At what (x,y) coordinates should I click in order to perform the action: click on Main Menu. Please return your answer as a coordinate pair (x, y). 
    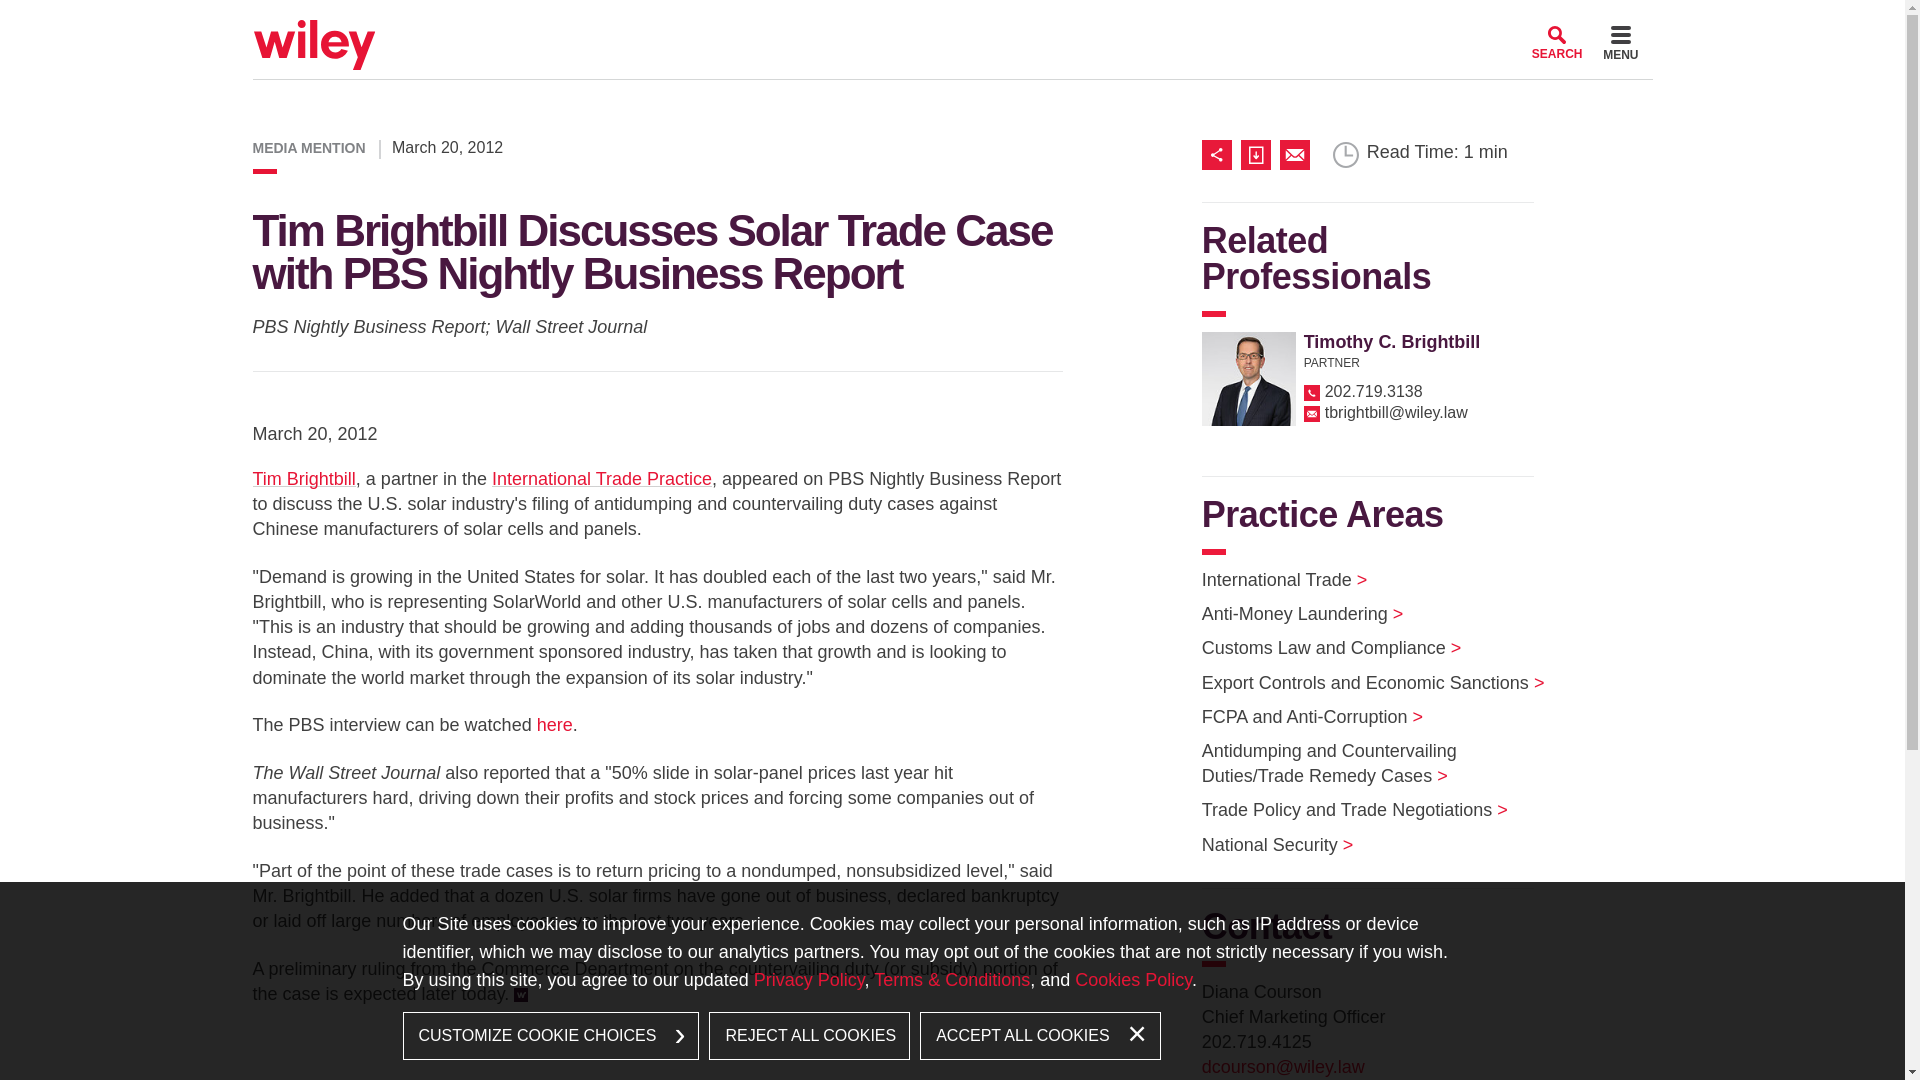
    Looking at the image, I should click on (892, 22).